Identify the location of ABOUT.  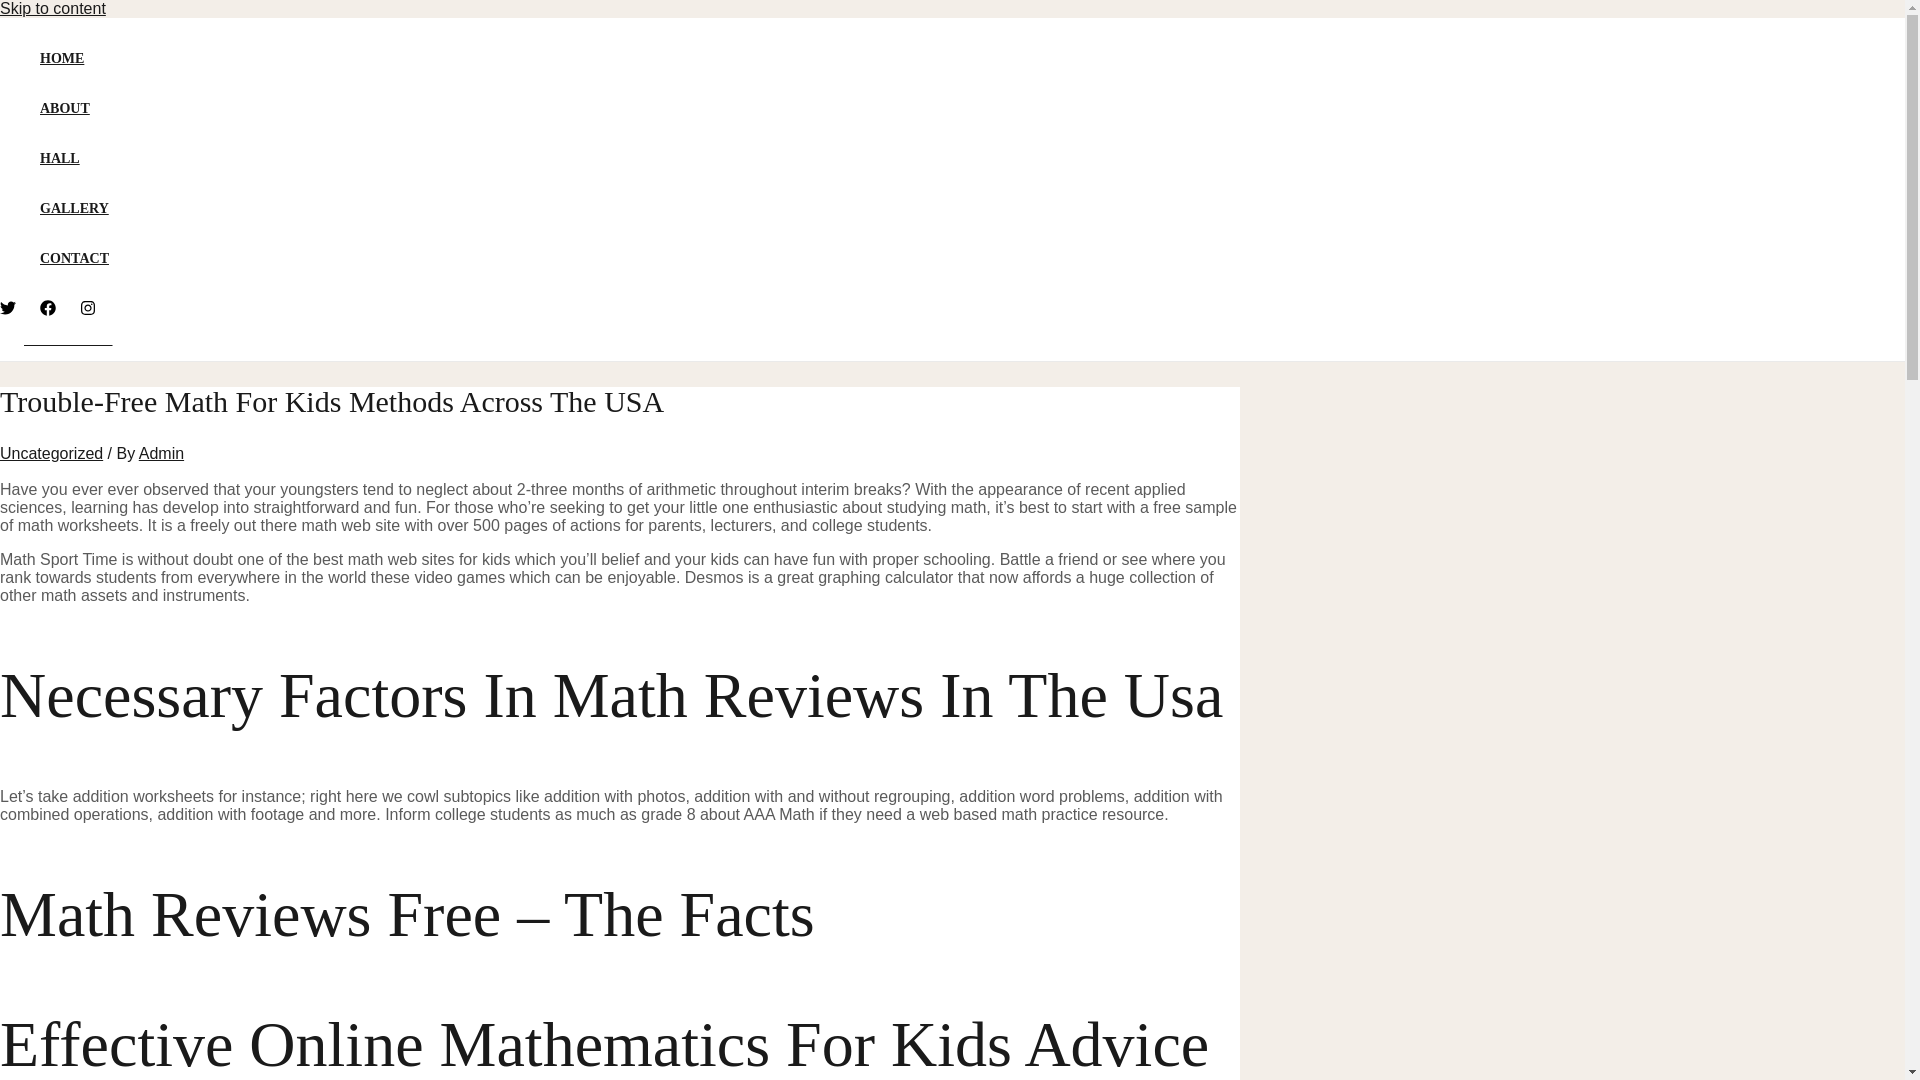
(74, 108).